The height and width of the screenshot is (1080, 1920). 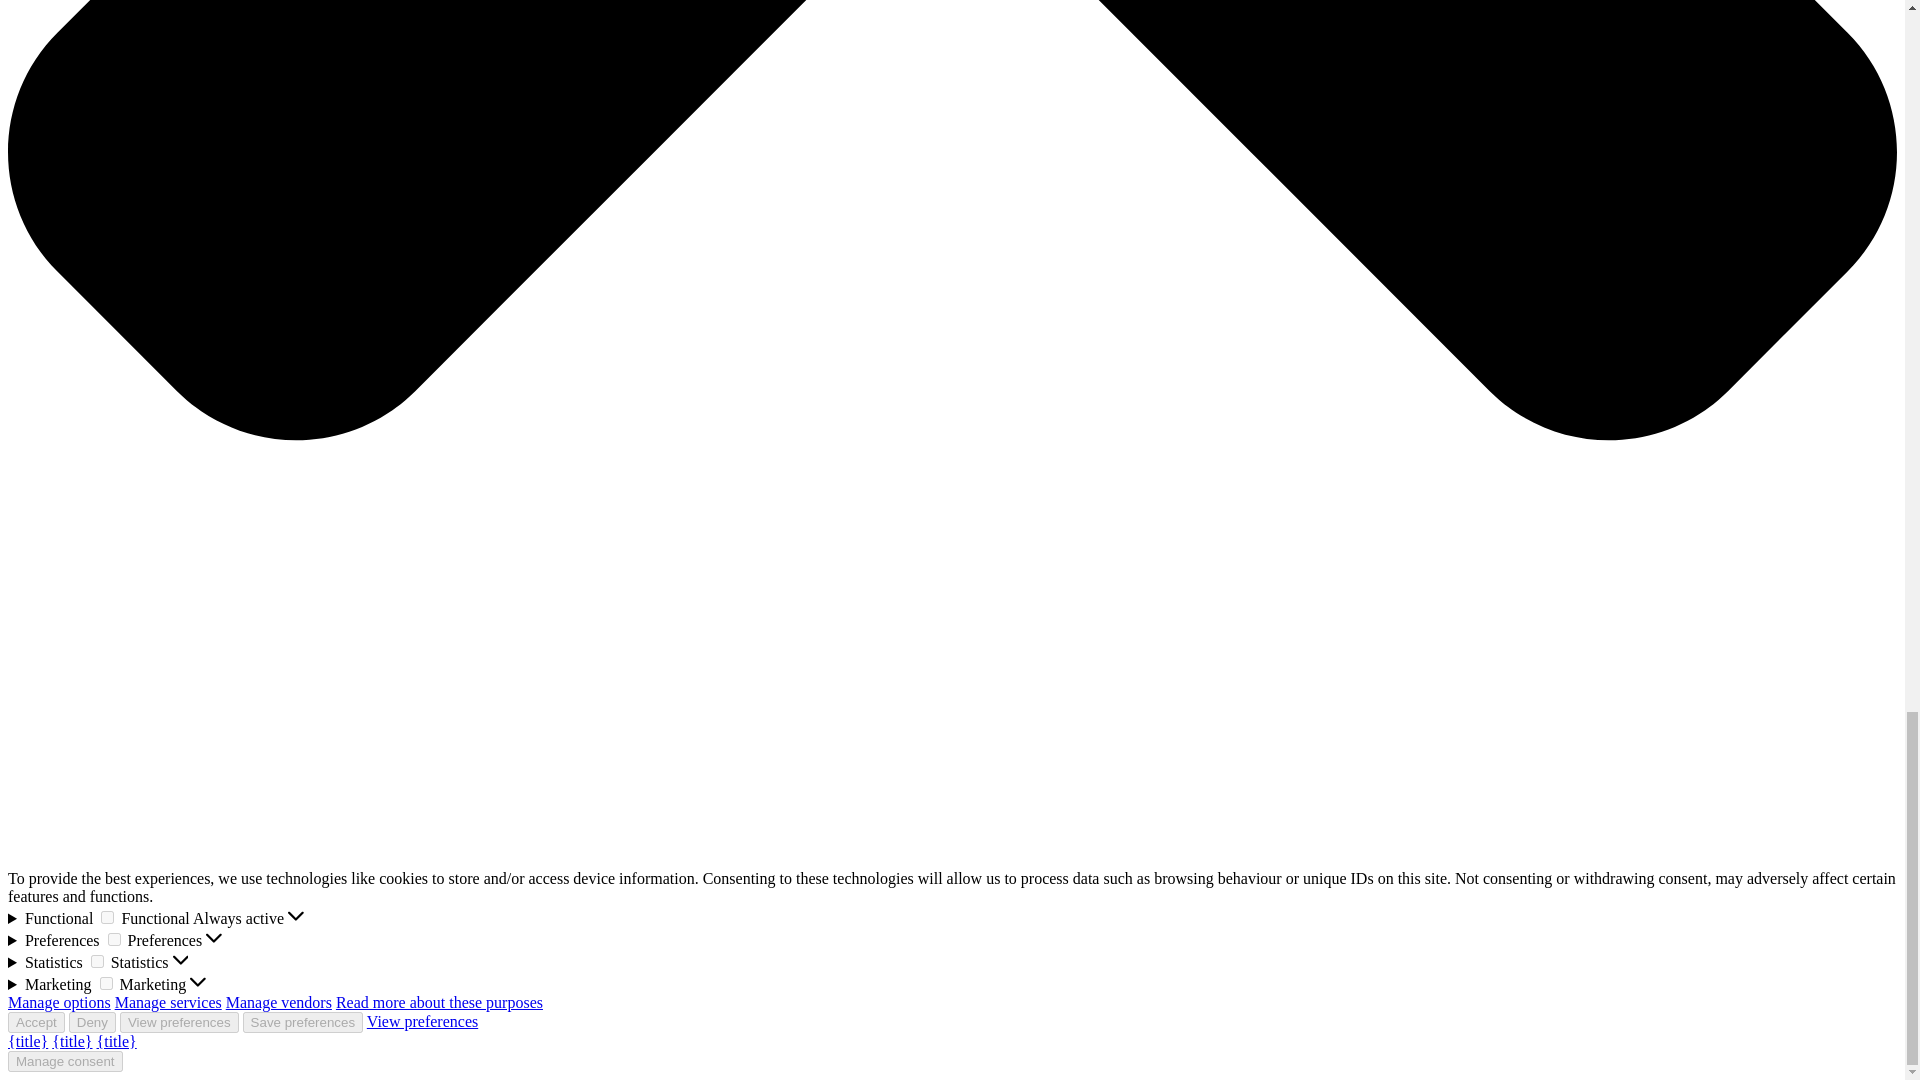 What do you see at coordinates (302, 1022) in the screenshot?
I see `Save preferences` at bounding box center [302, 1022].